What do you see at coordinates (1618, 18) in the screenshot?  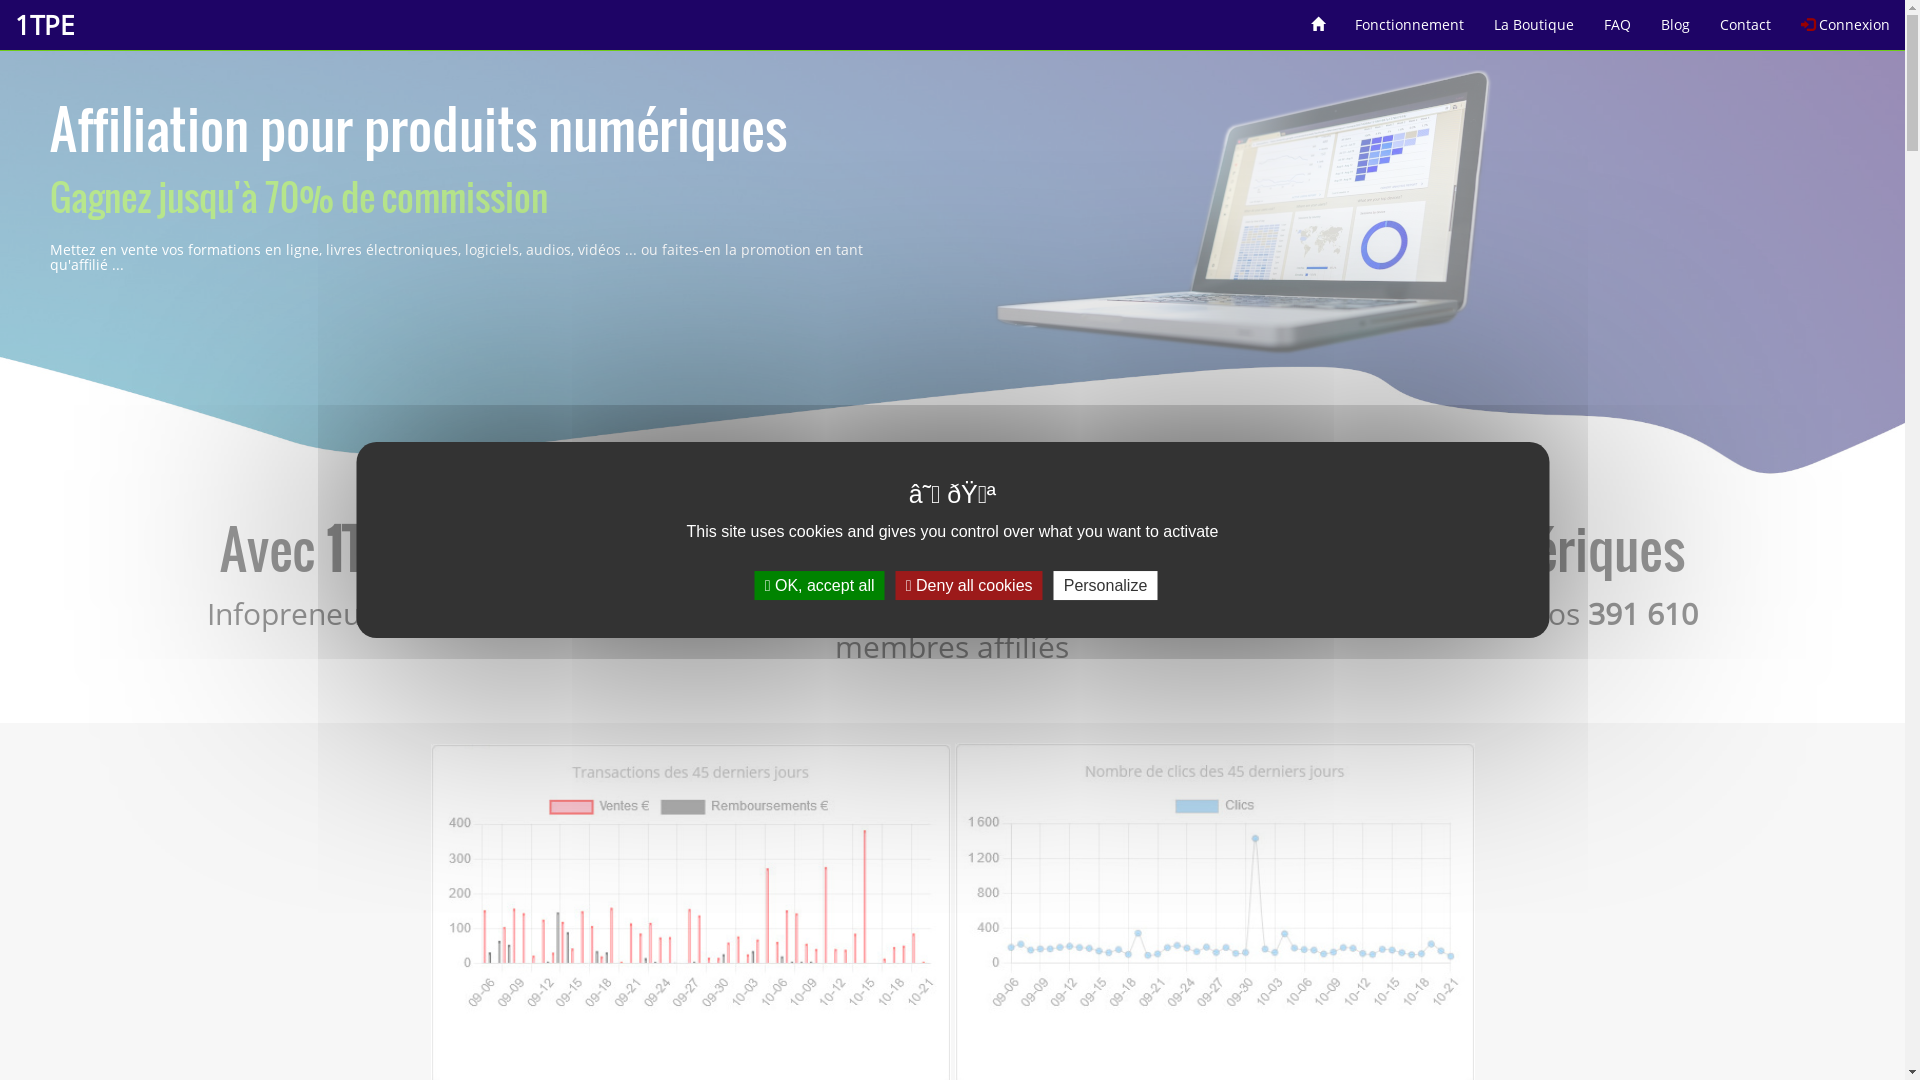 I see `FAQ` at bounding box center [1618, 18].